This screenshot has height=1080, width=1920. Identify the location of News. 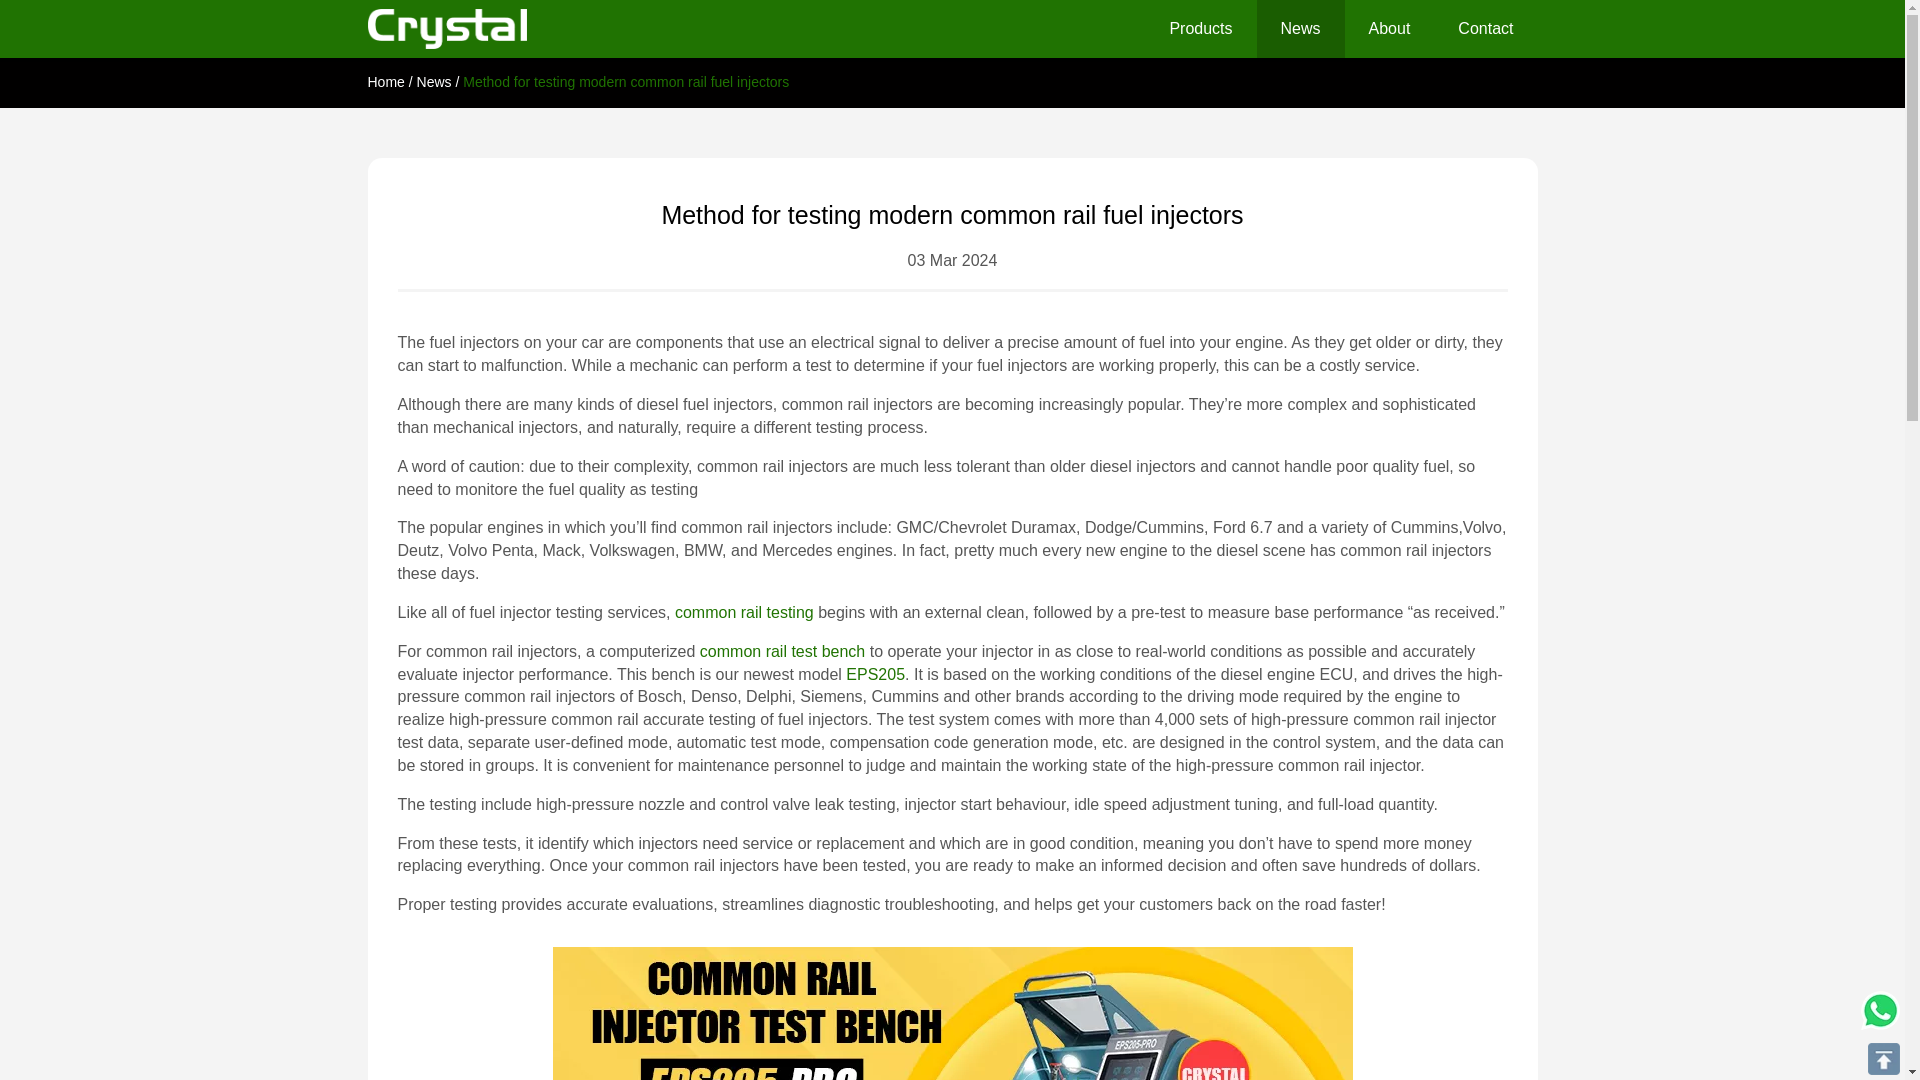
(1301, 30).